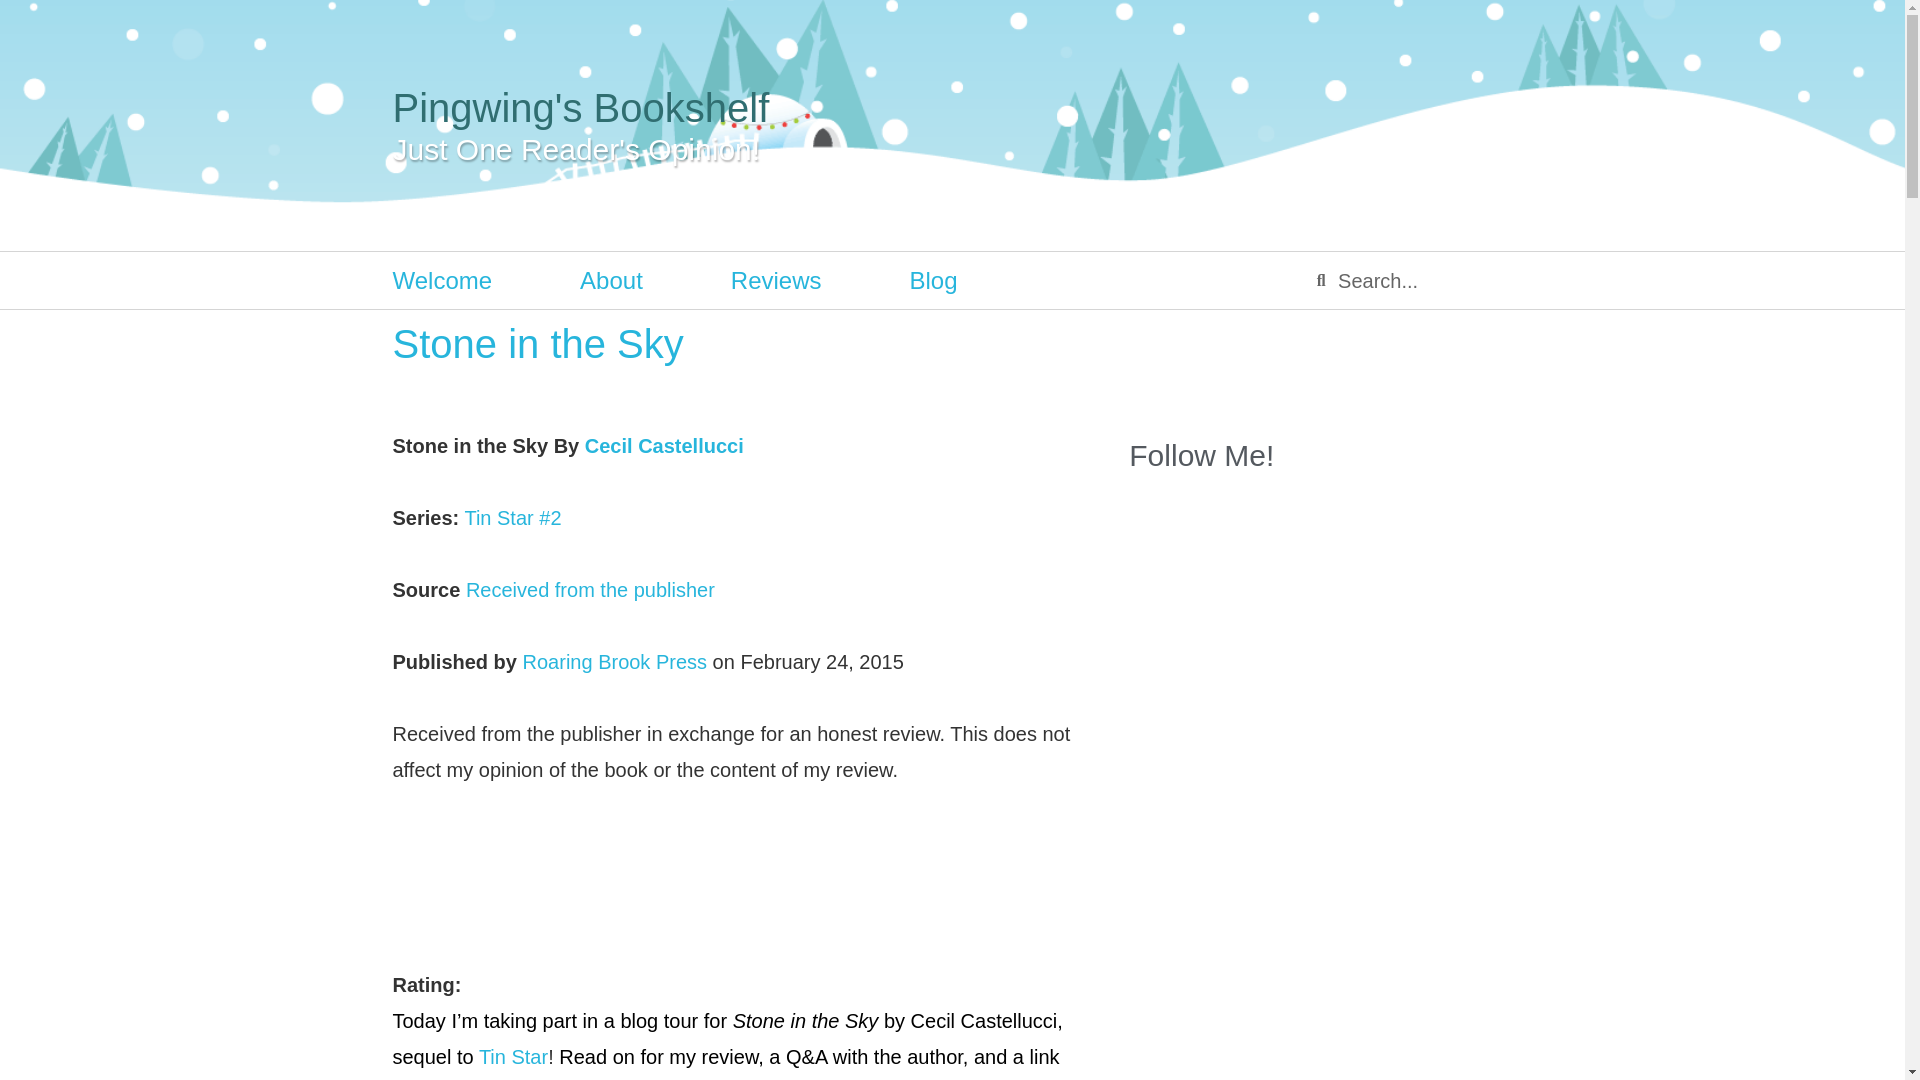 The height and width of the screenshot is (1080, 1920). I want to click on Pingwing's Bookshelf, so click(580, 108).